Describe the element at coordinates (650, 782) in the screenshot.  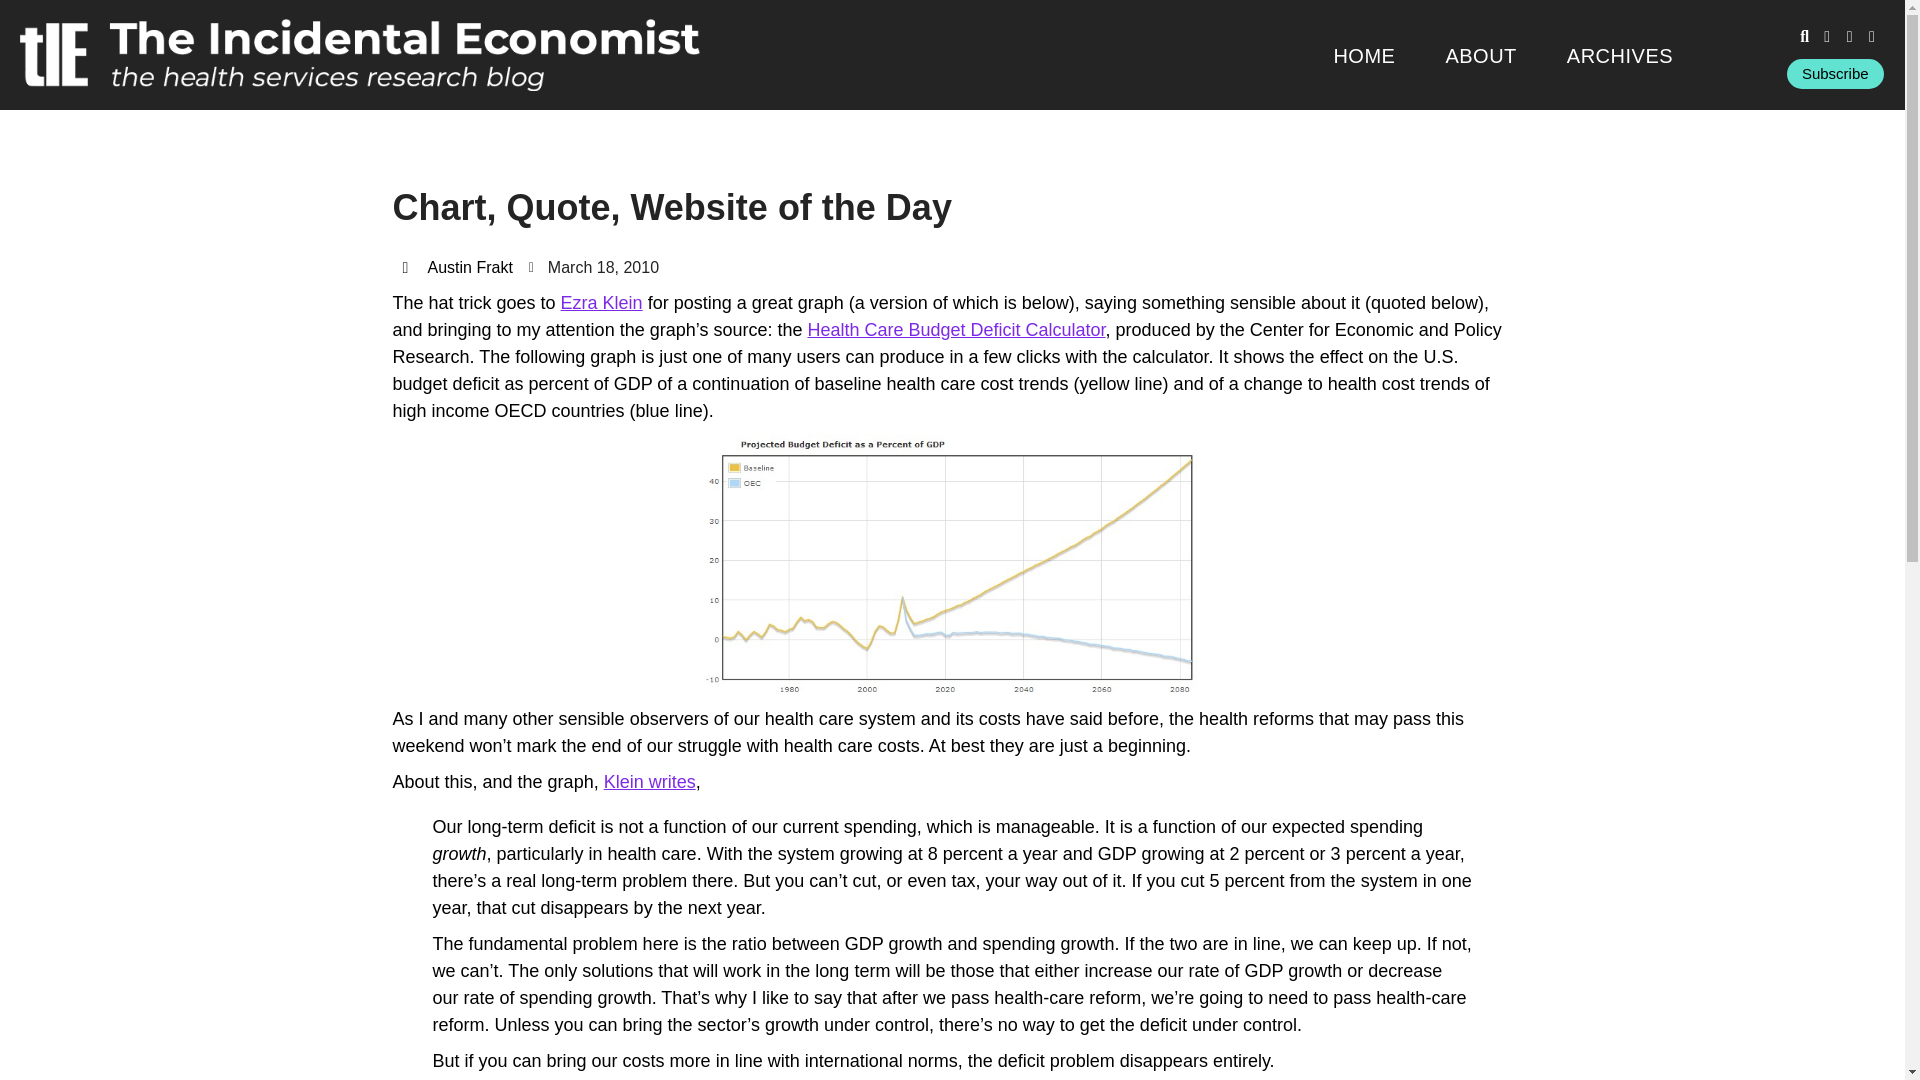
I see `Klein writes` at that location.